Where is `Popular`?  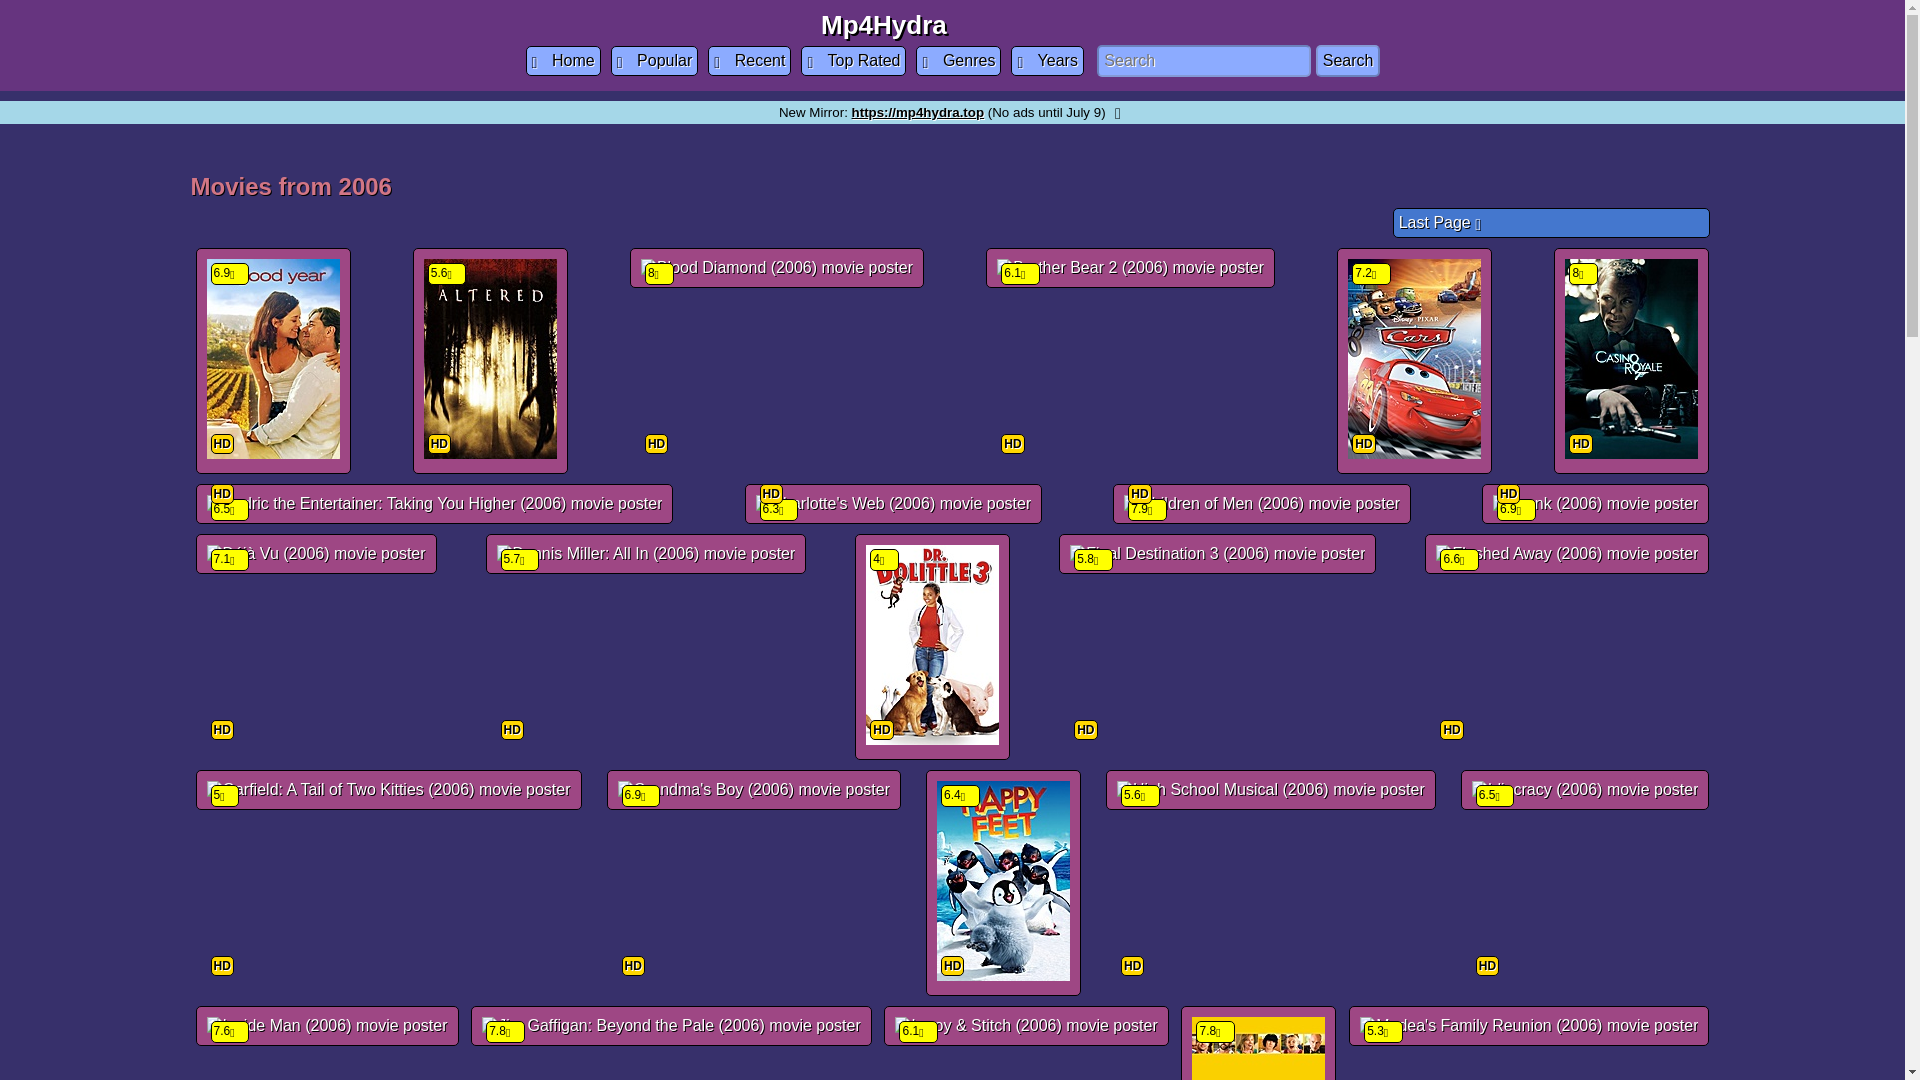 Popular is located at coordinates (654, 60).